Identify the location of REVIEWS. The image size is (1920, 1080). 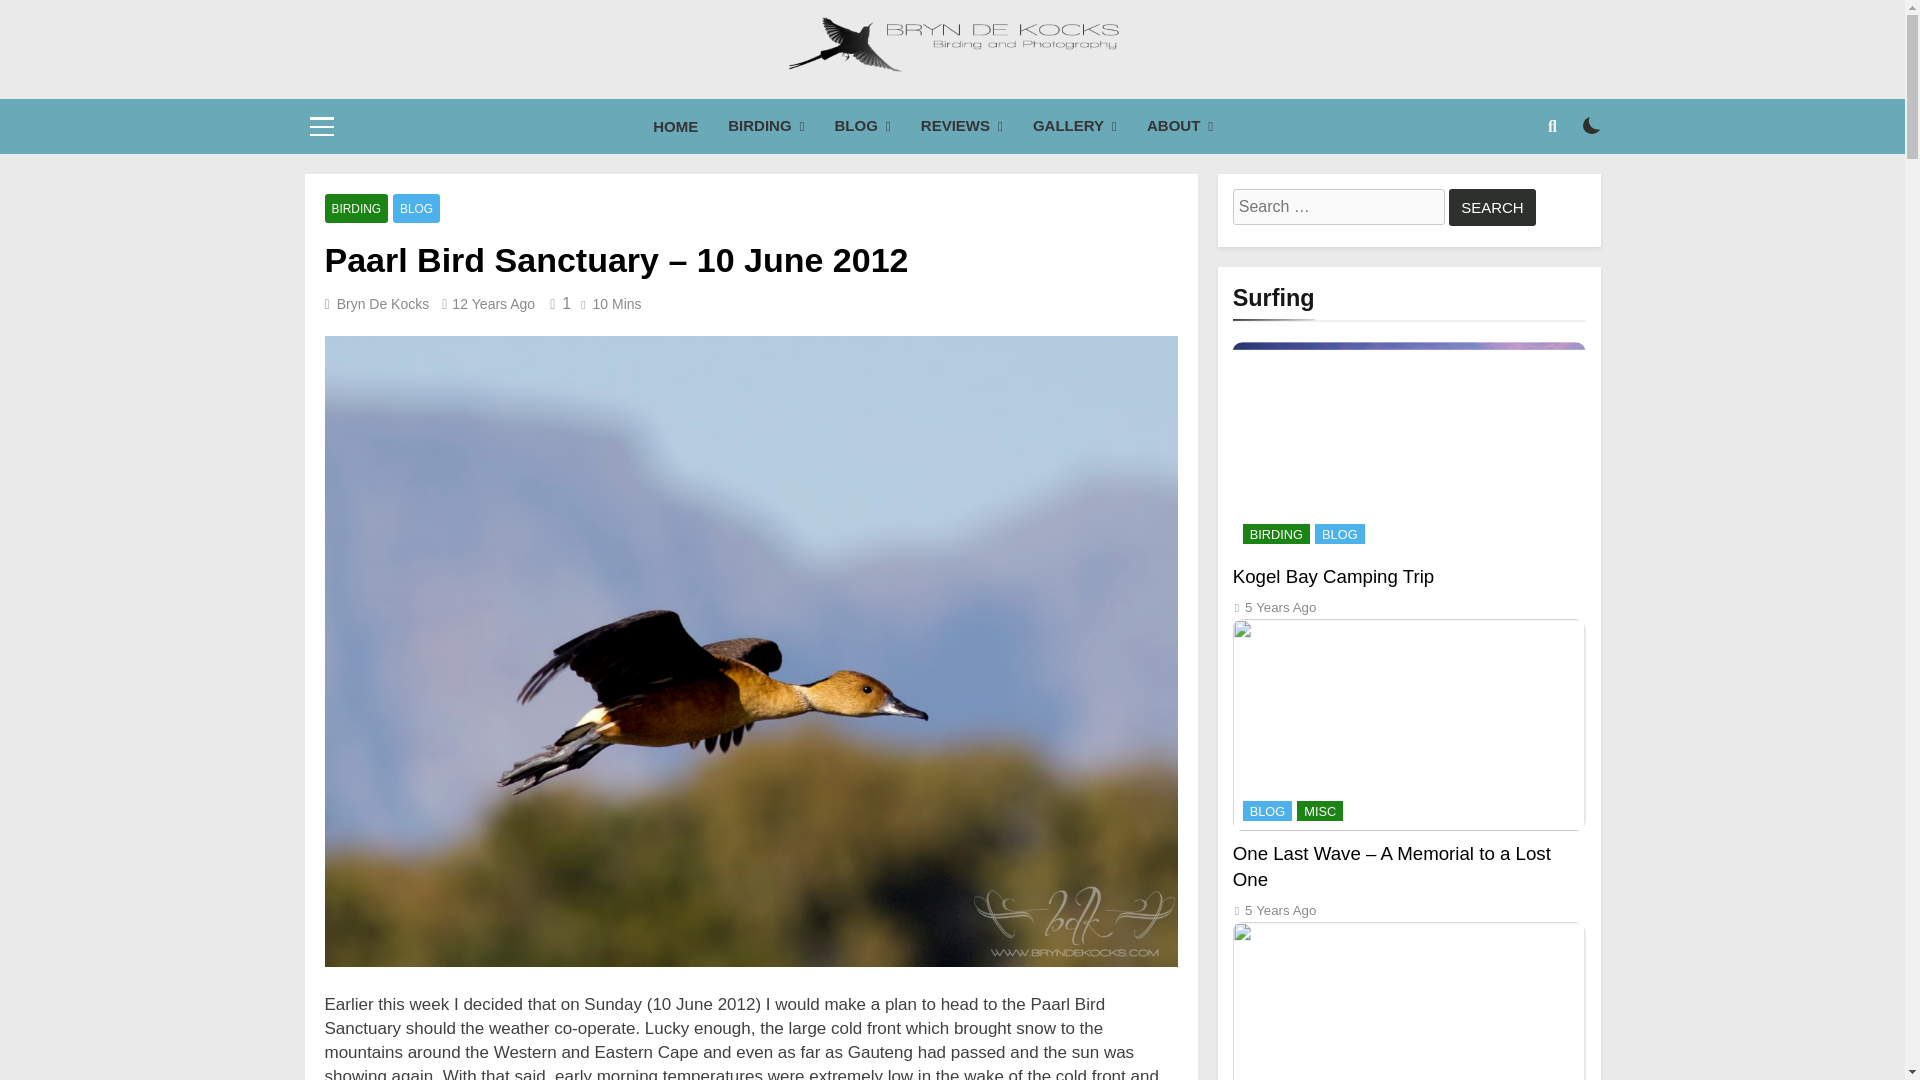
(962, 126).